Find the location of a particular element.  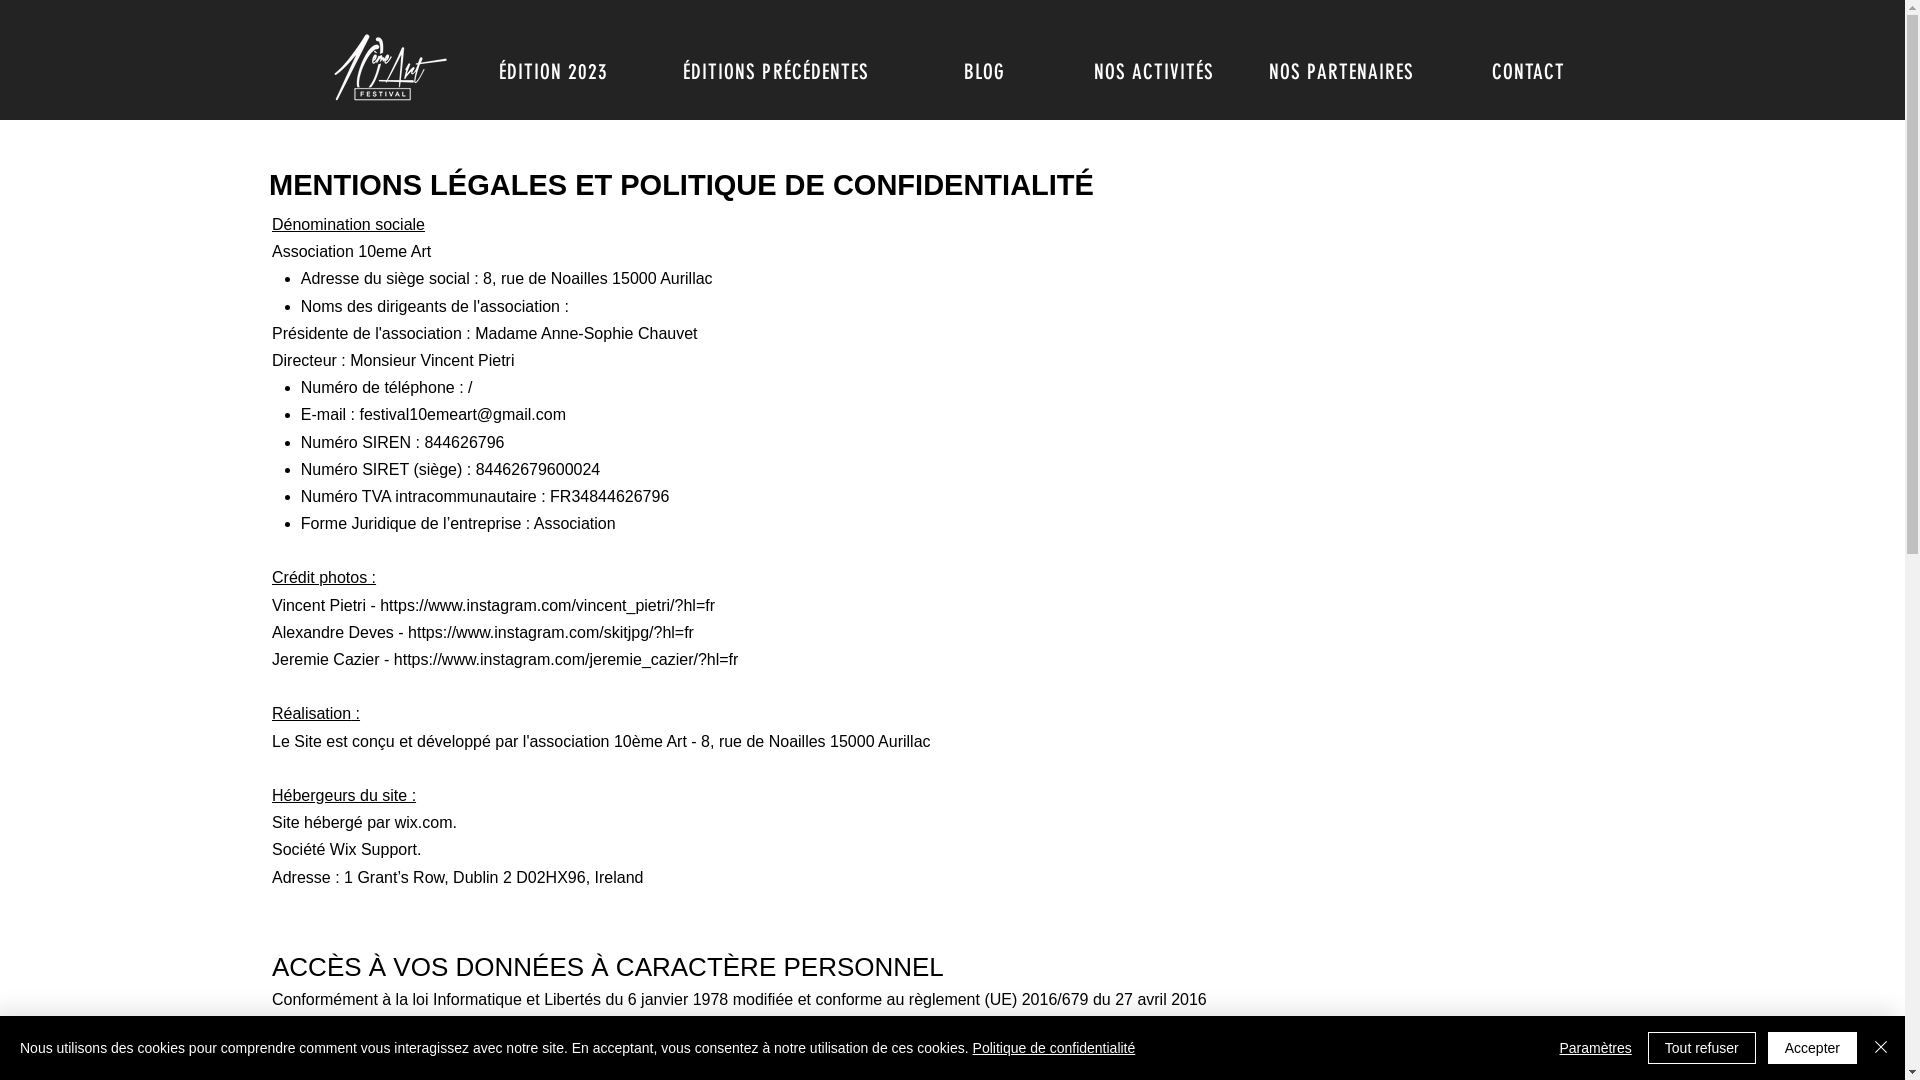

https://www.instagram.com/vincent_pietri/?hl=fr is located at coordinates (548, 606).